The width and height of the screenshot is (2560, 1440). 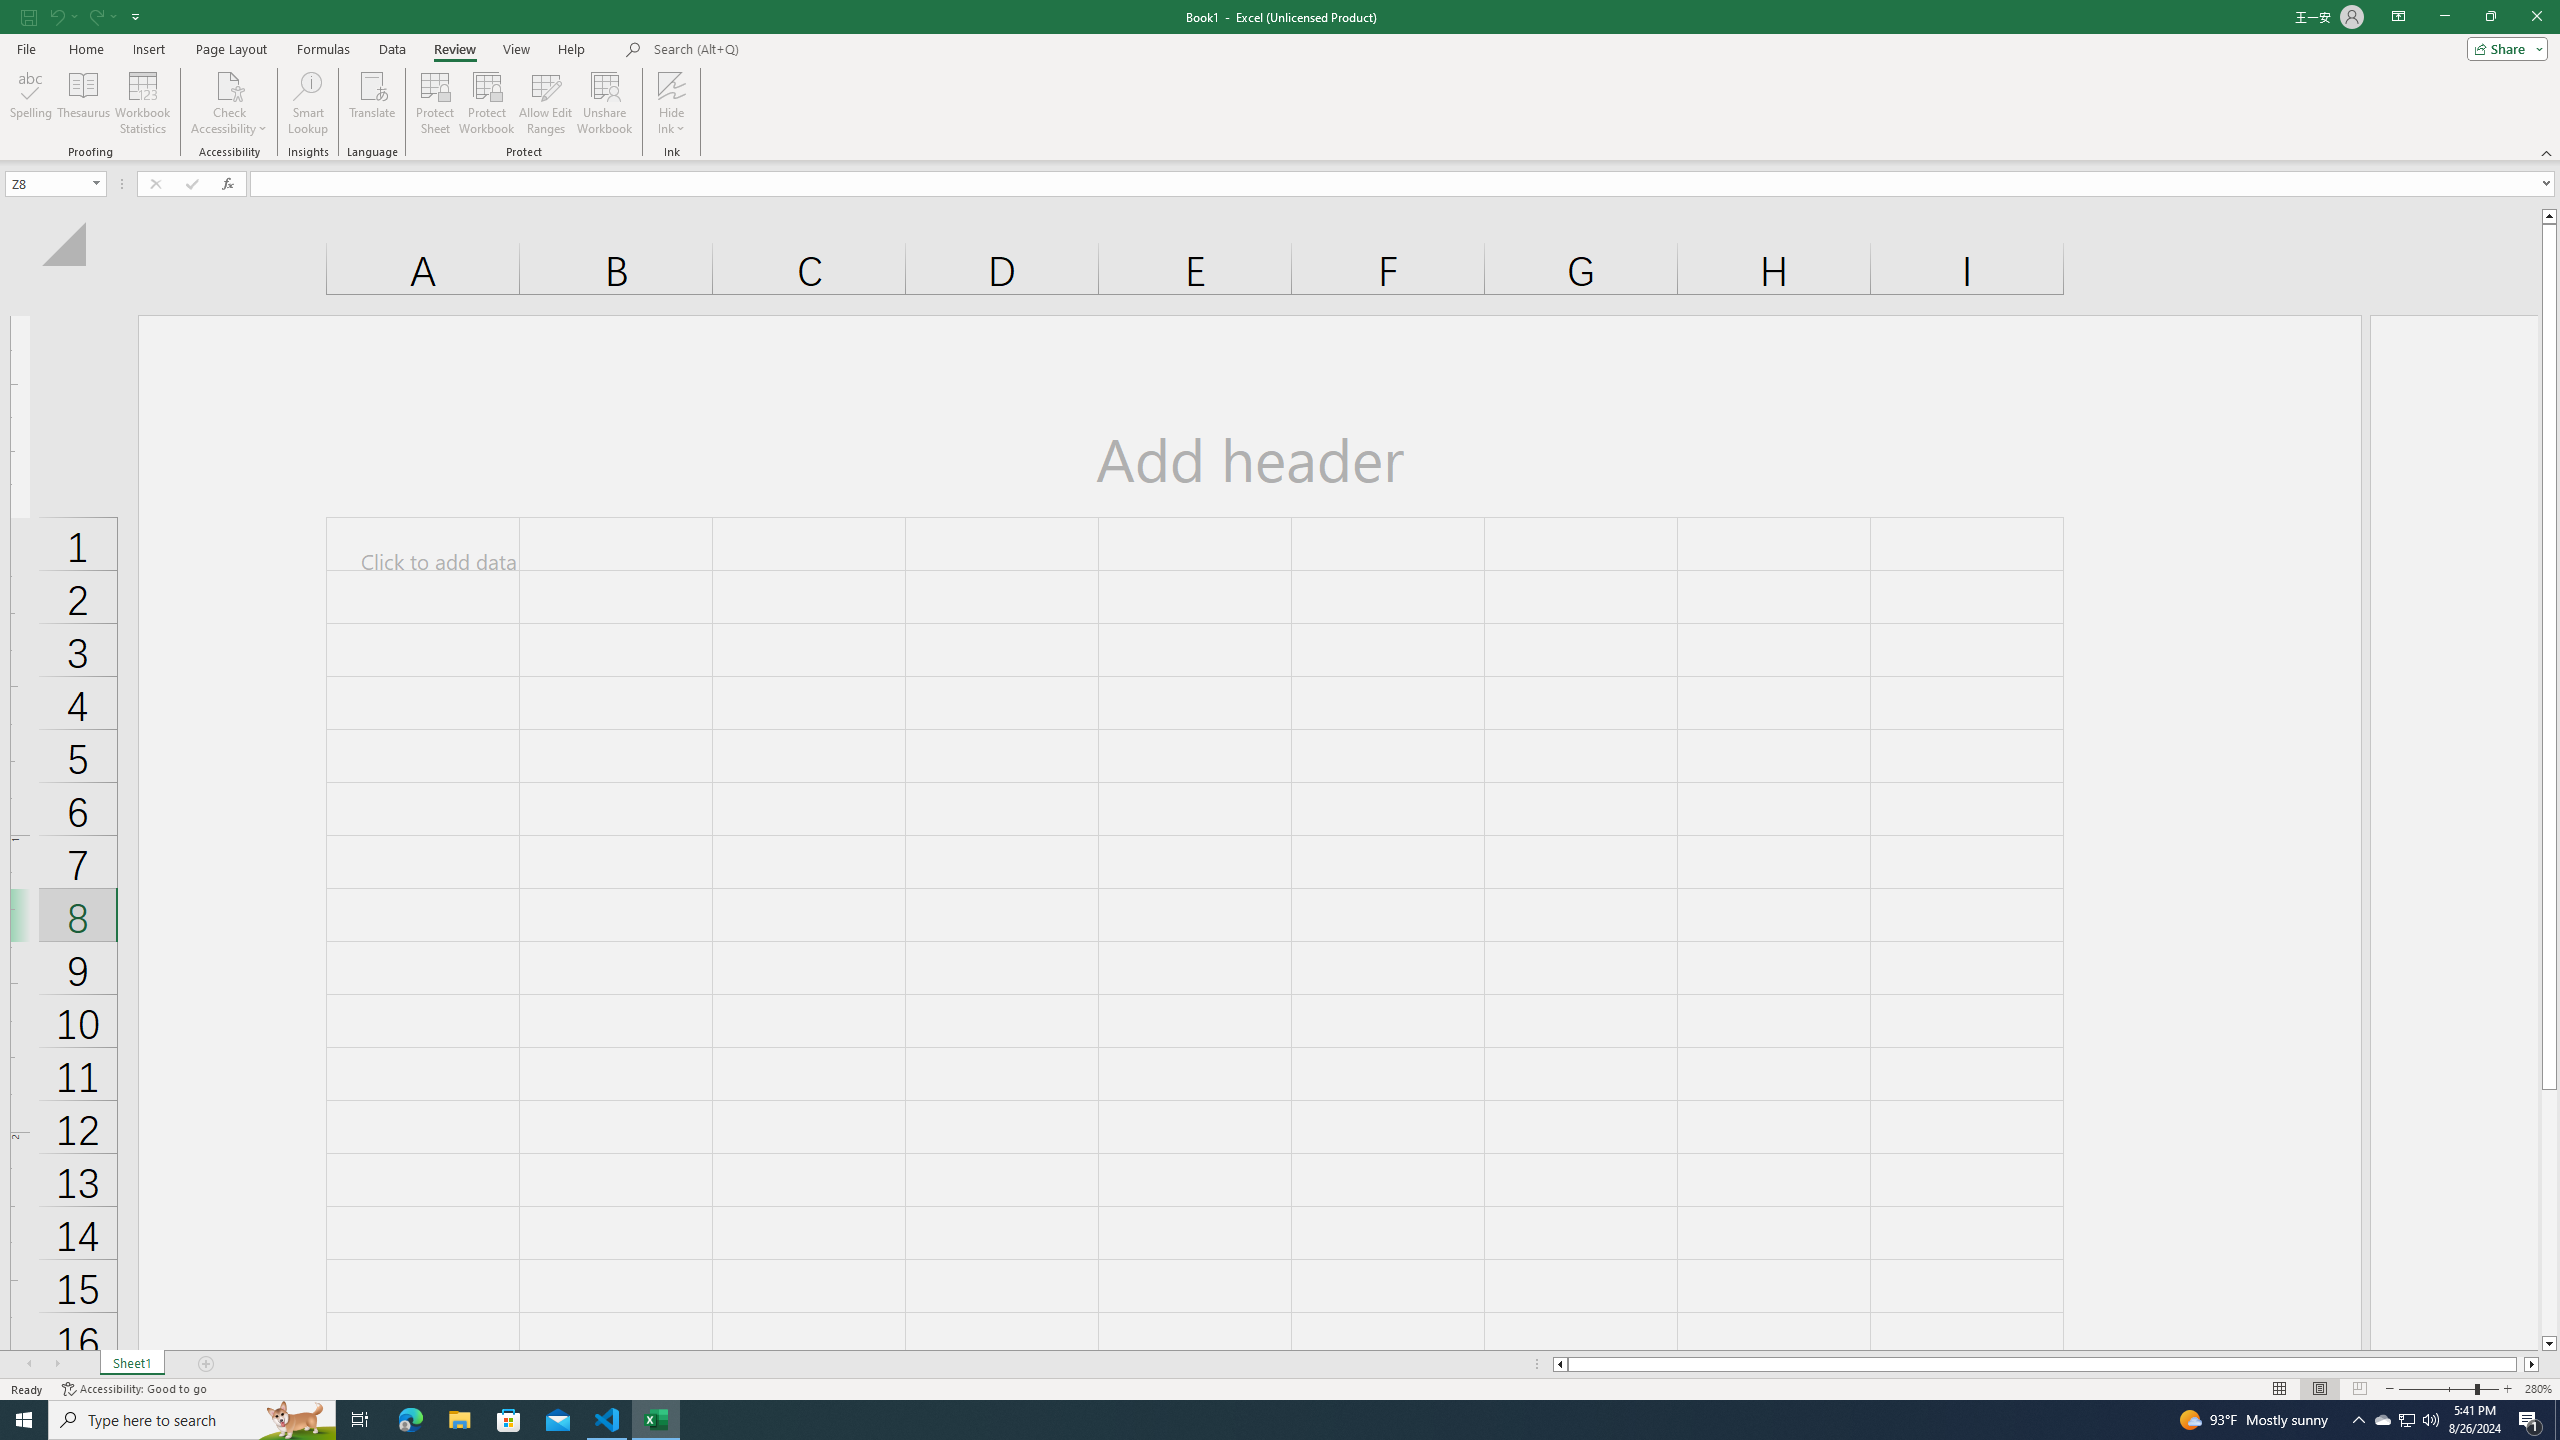 I want to click on Scroll Right, so click(x=57, y=1364).